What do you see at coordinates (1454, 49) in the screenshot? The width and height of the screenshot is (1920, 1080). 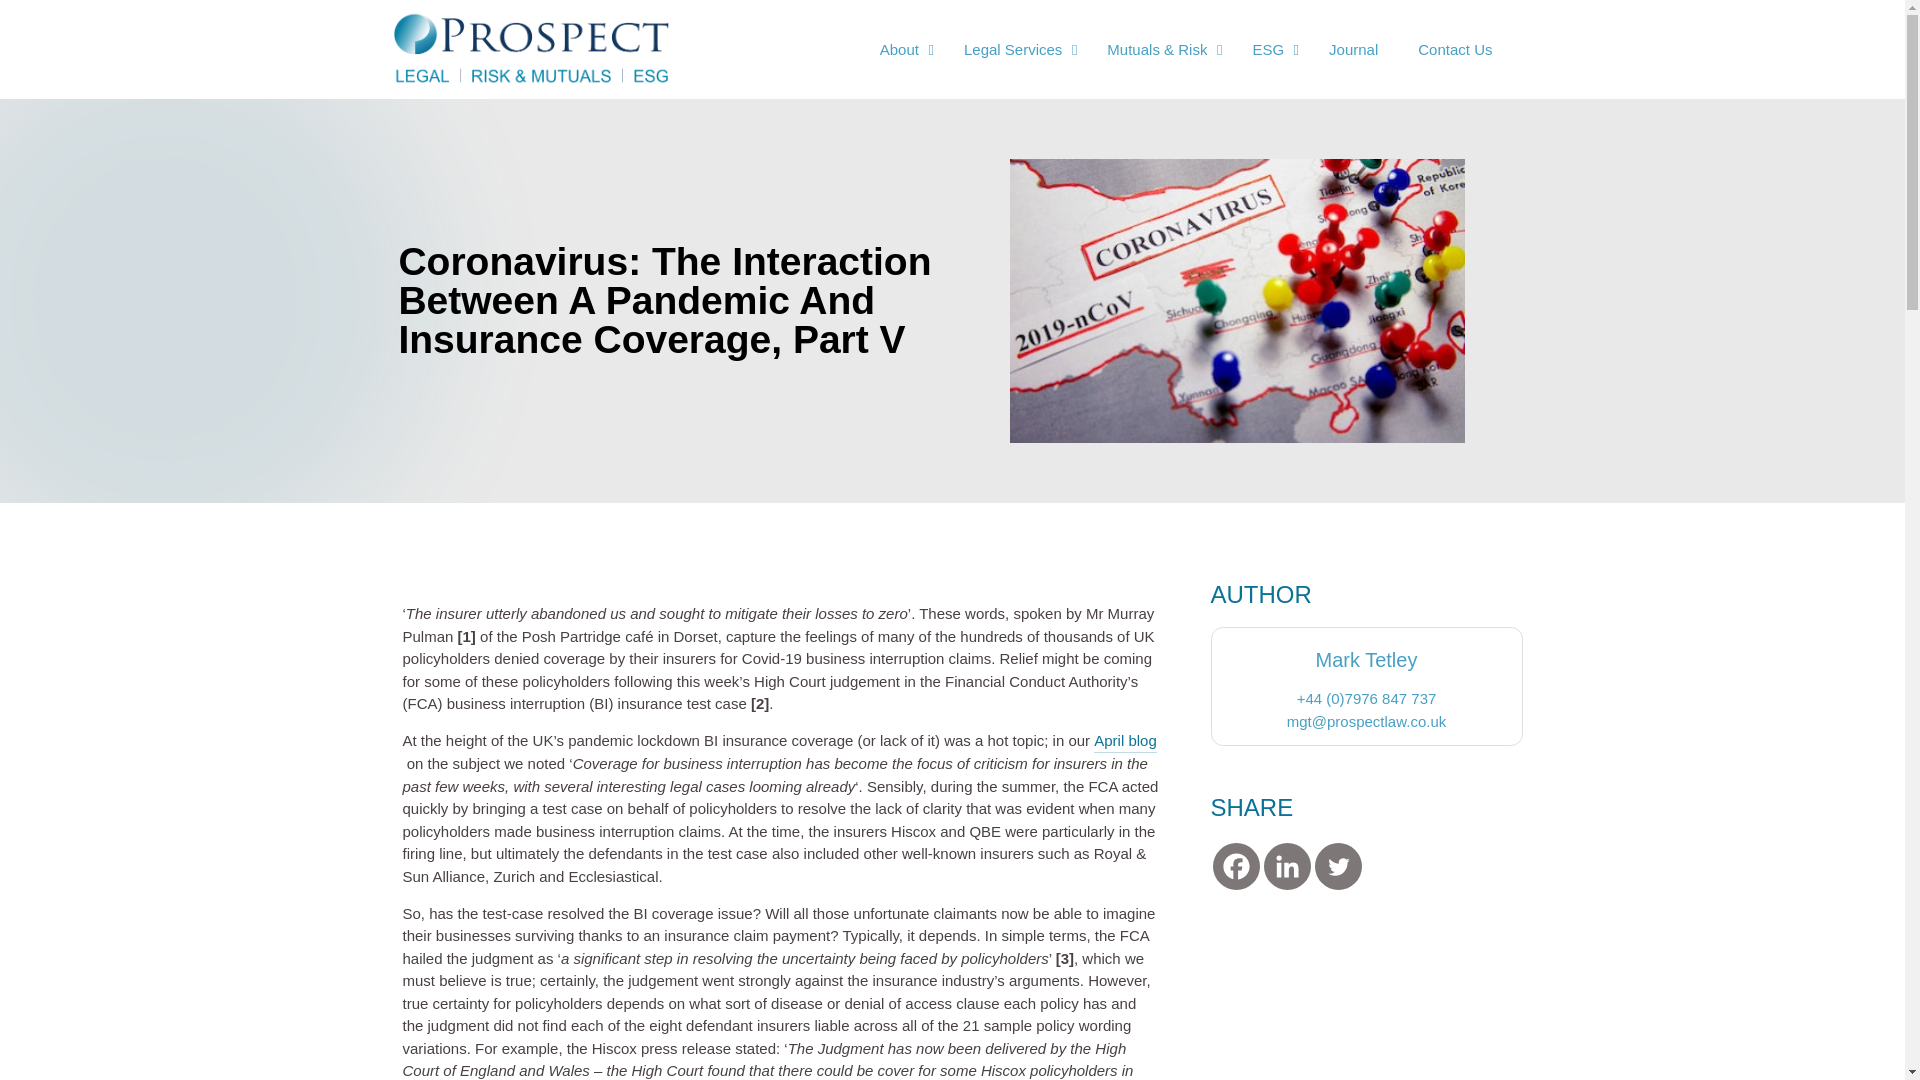 I see `Contact Us` at bounding box center [1454, 49].